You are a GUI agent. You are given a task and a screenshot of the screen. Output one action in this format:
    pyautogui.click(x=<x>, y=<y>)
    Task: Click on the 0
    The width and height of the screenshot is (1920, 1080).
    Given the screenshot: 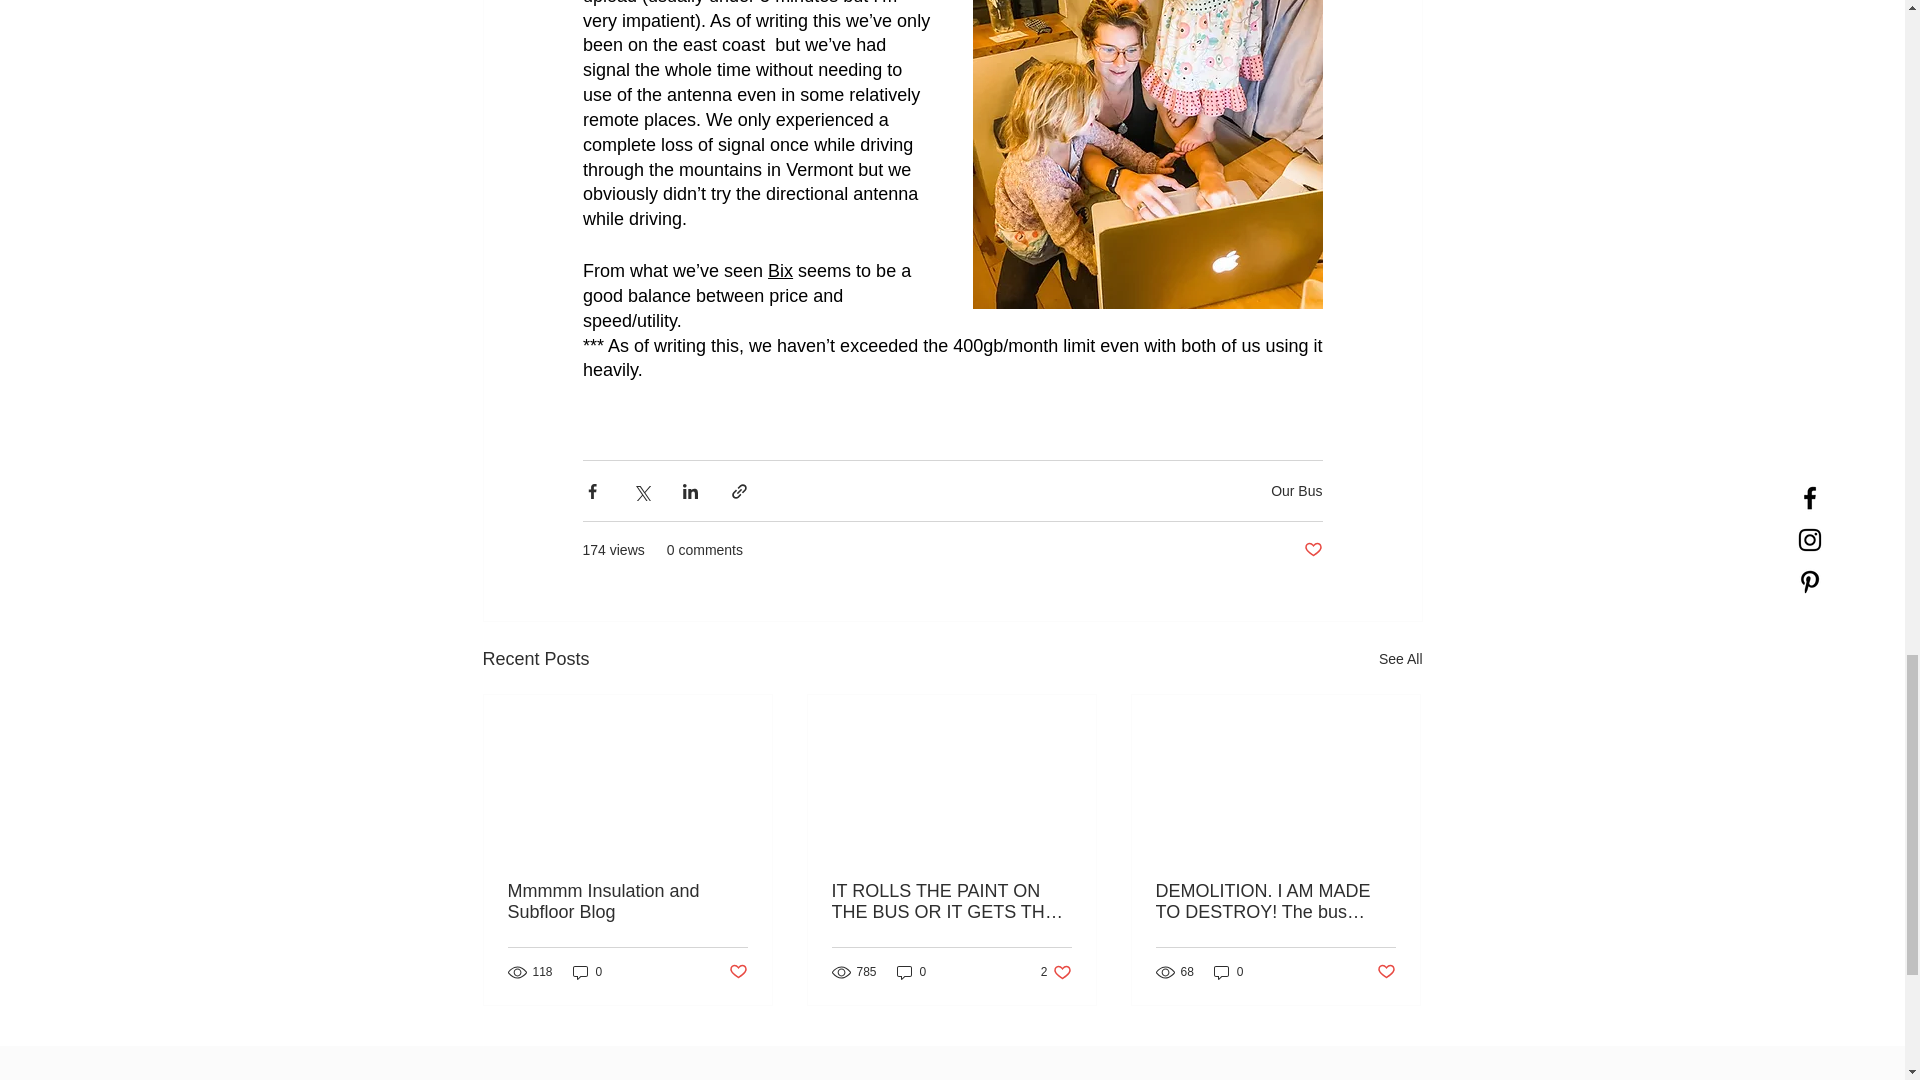 What is the action you would take?
    pyautogui.click(x=1296, y=490)
    